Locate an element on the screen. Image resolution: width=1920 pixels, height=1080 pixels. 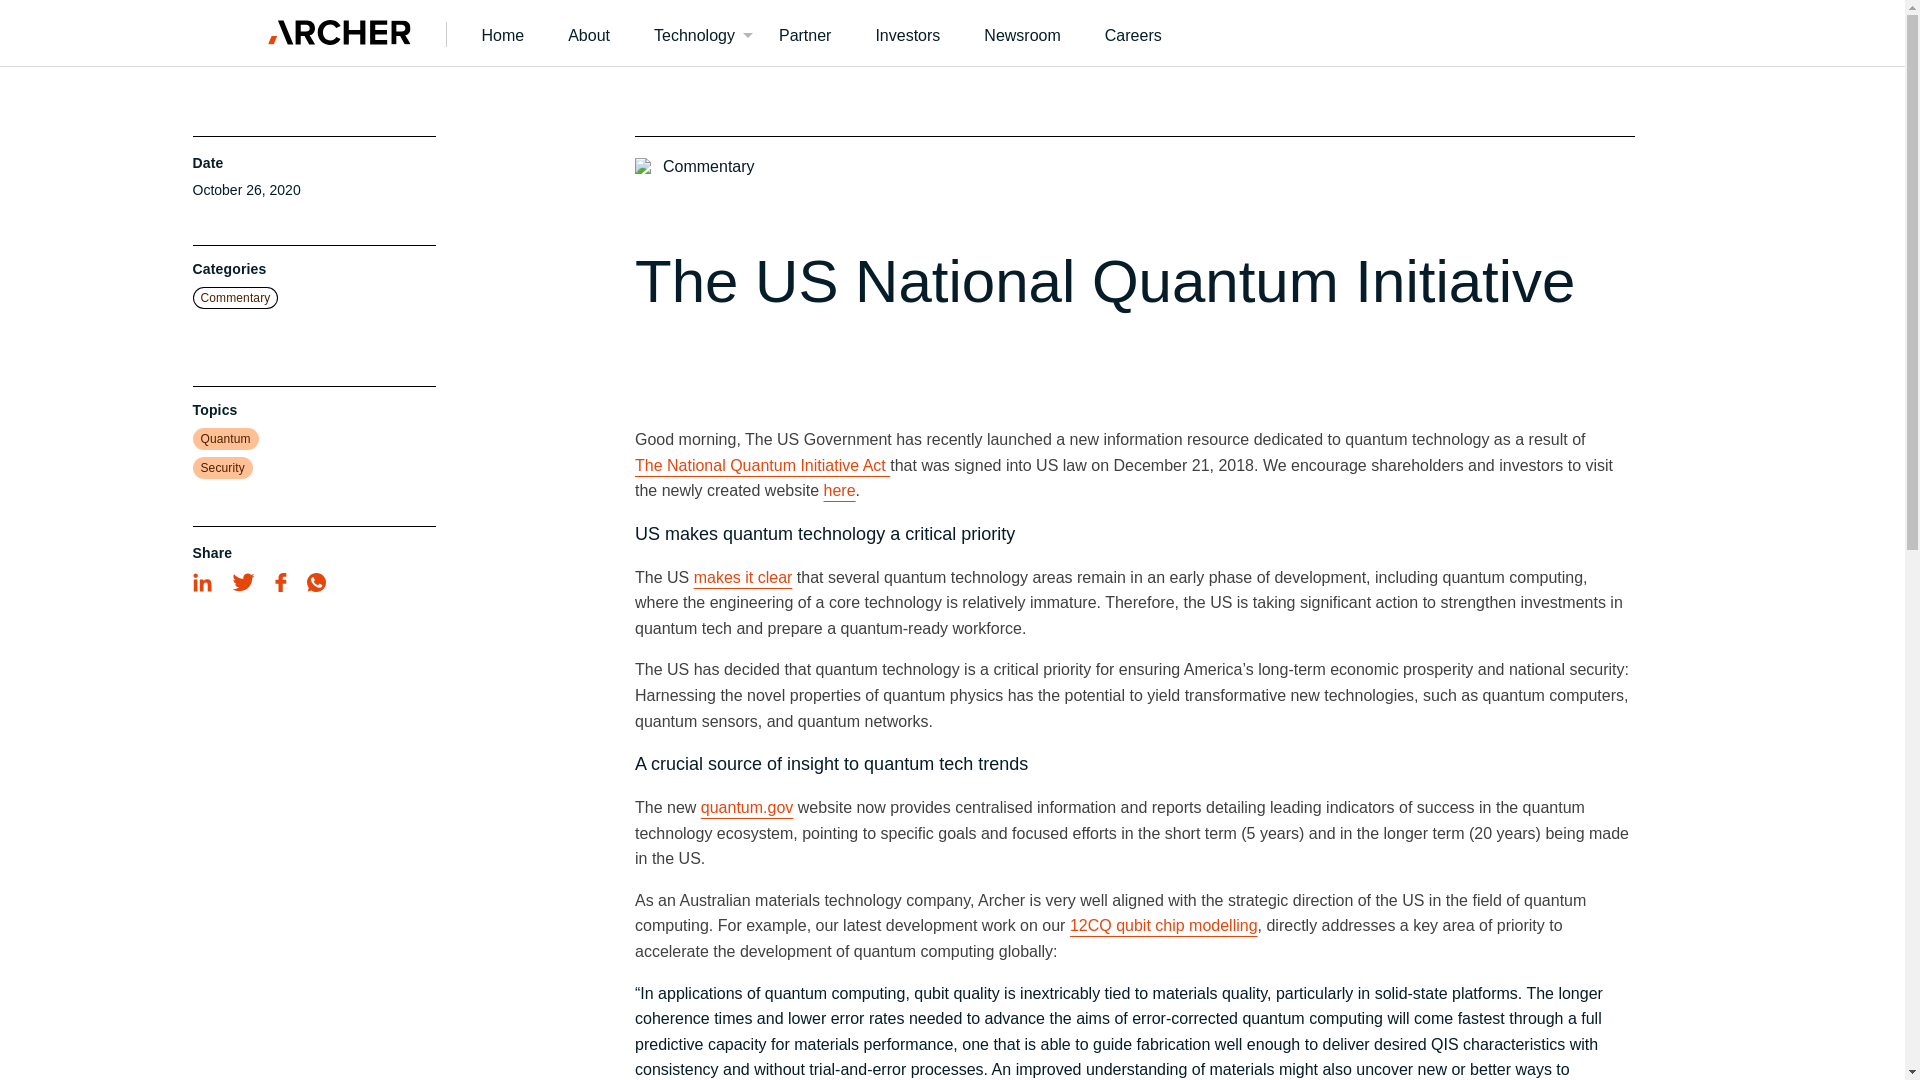
Investors is located at coordinates (906, 32).